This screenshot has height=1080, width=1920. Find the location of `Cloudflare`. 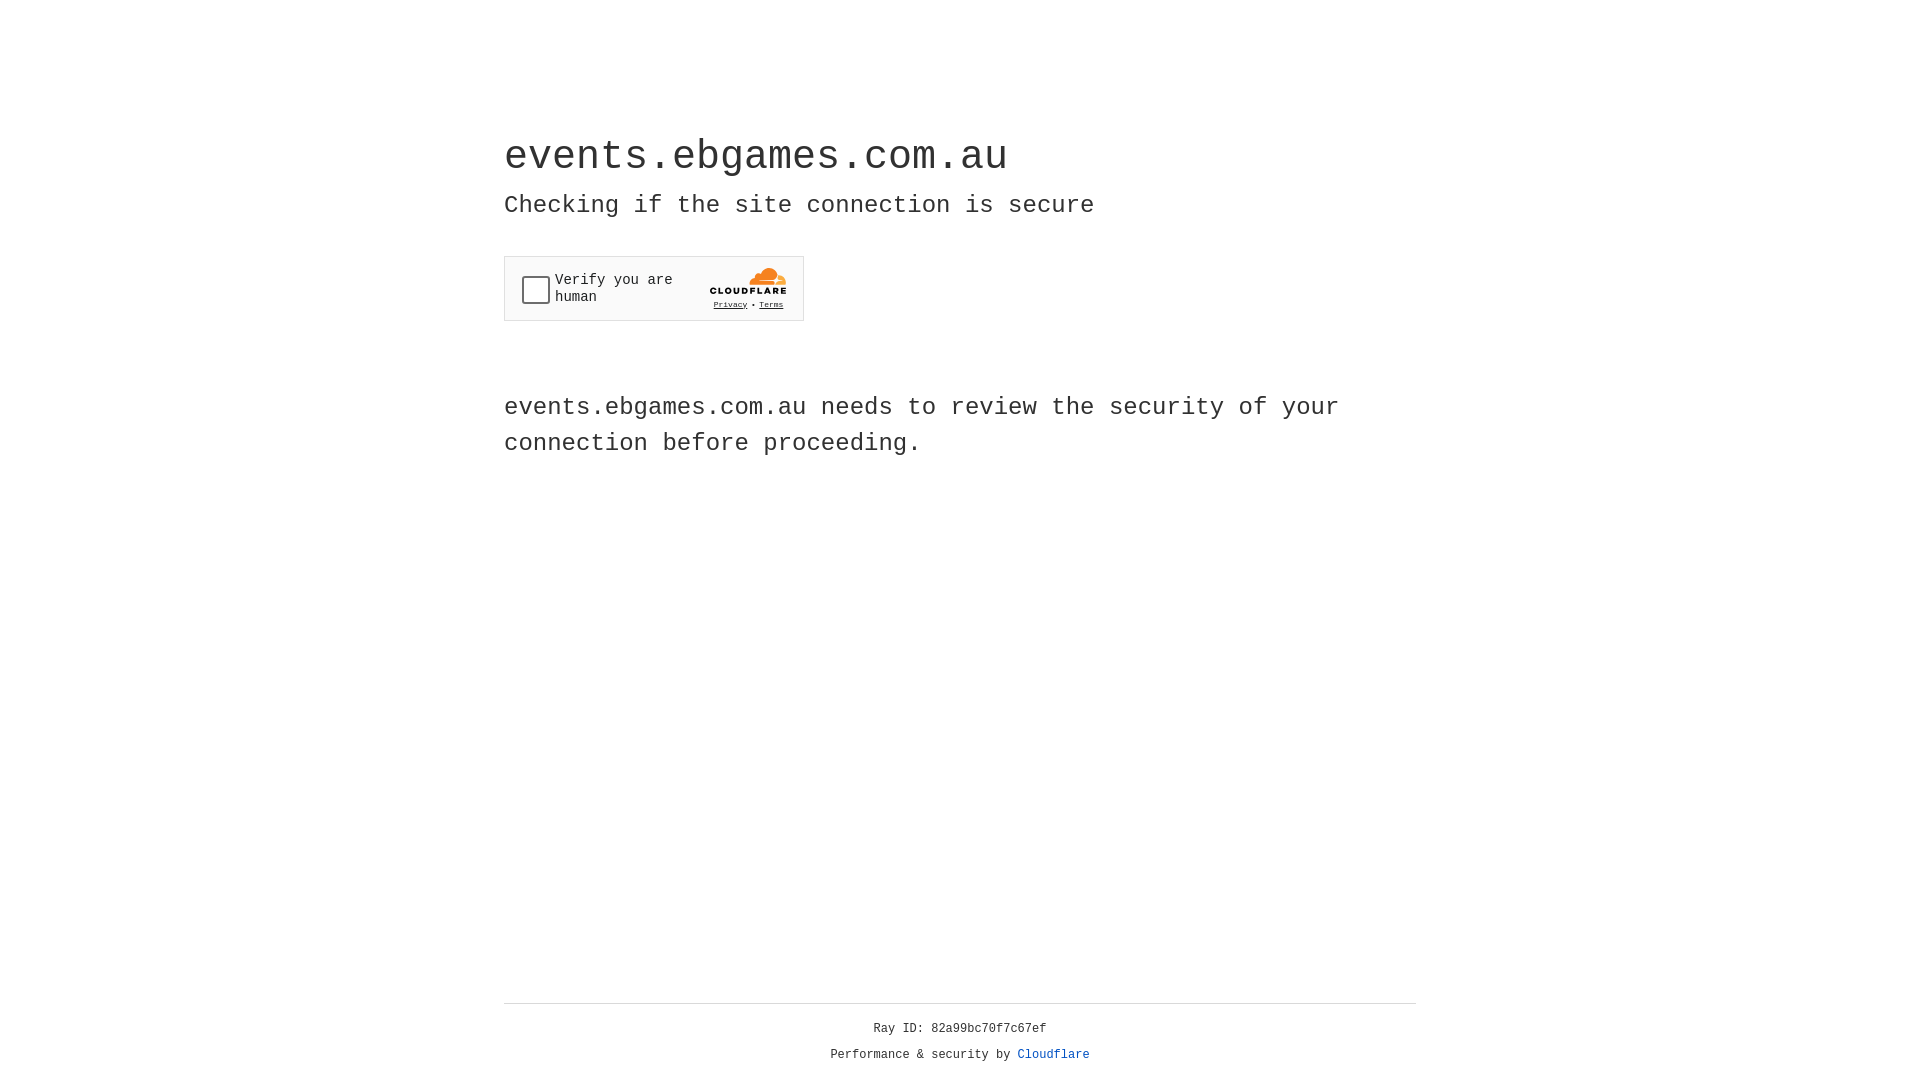

Cloudflare is located at coordinates (1054, 1055).